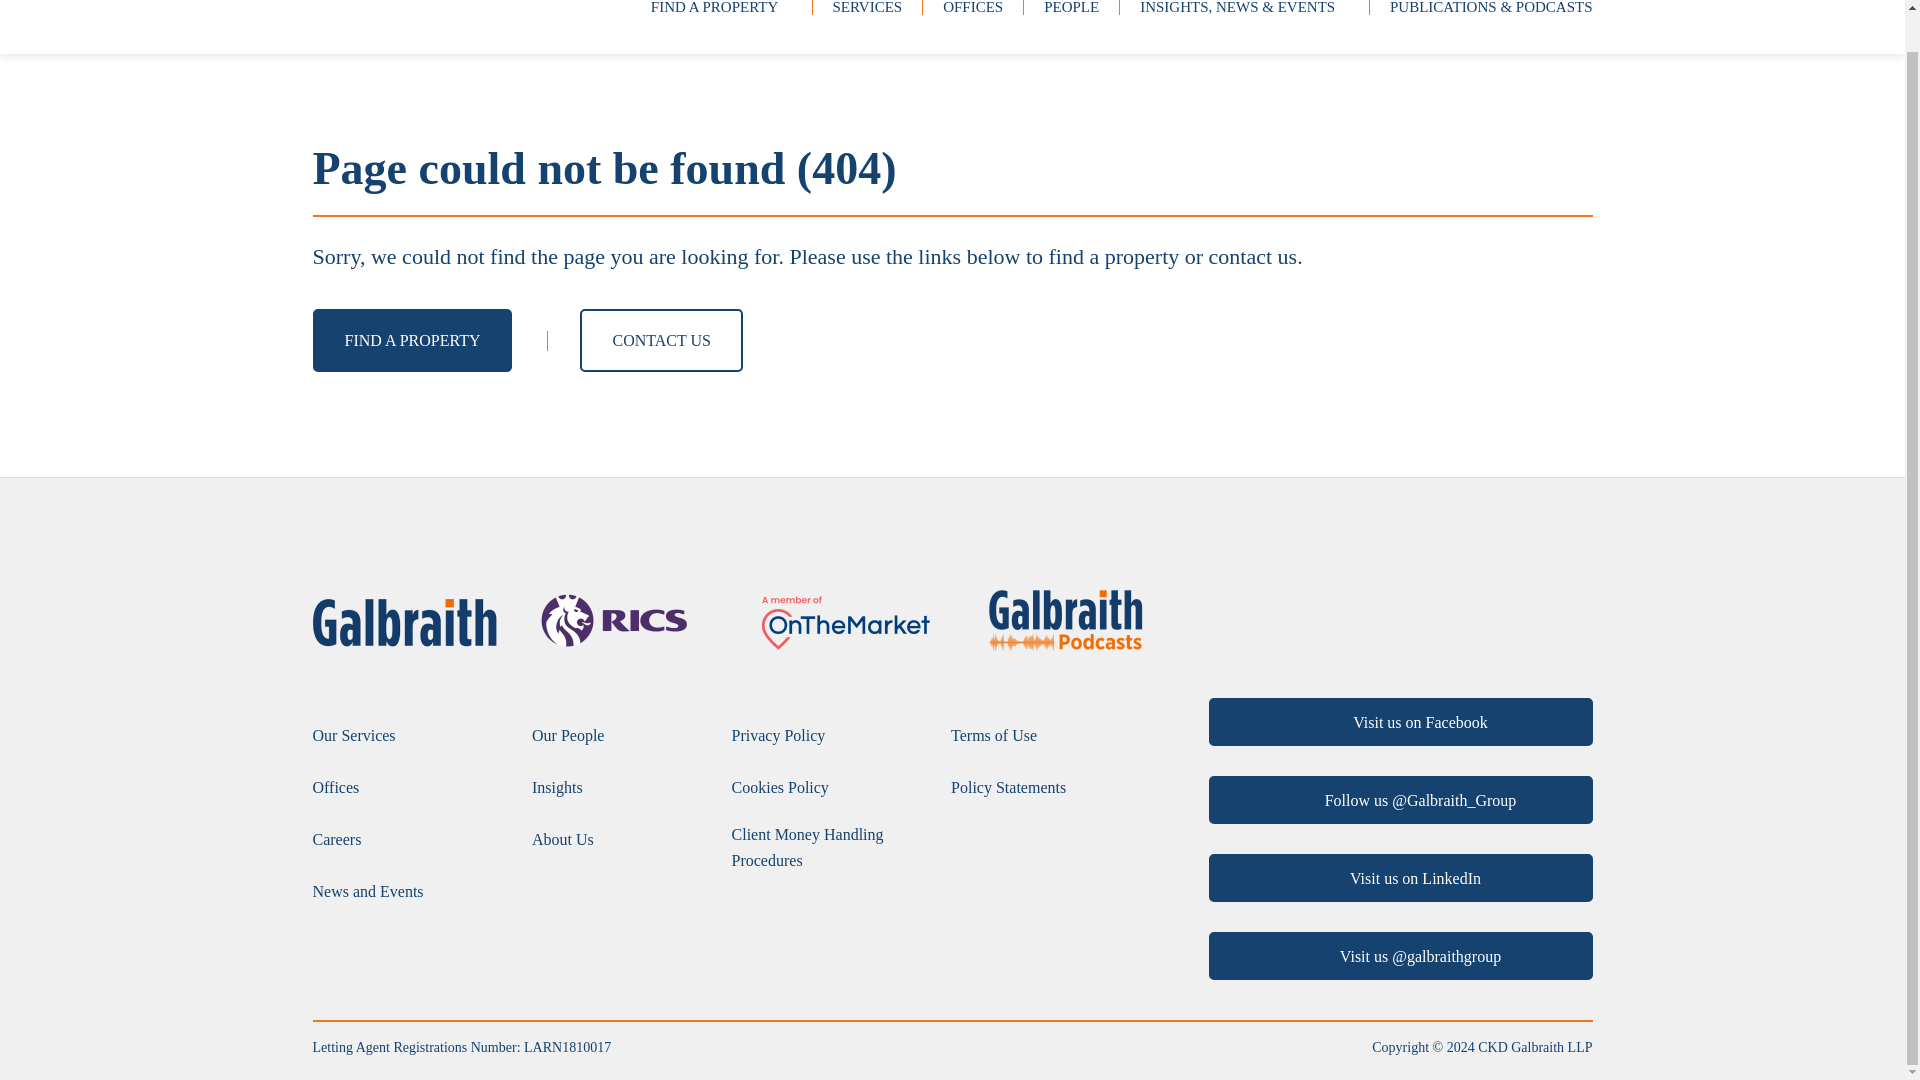 The image size is (1920, 1080). Describe the element at coordinates (831, 846) in the screenshot. I see `Client Money Handling Procedures` at that location.